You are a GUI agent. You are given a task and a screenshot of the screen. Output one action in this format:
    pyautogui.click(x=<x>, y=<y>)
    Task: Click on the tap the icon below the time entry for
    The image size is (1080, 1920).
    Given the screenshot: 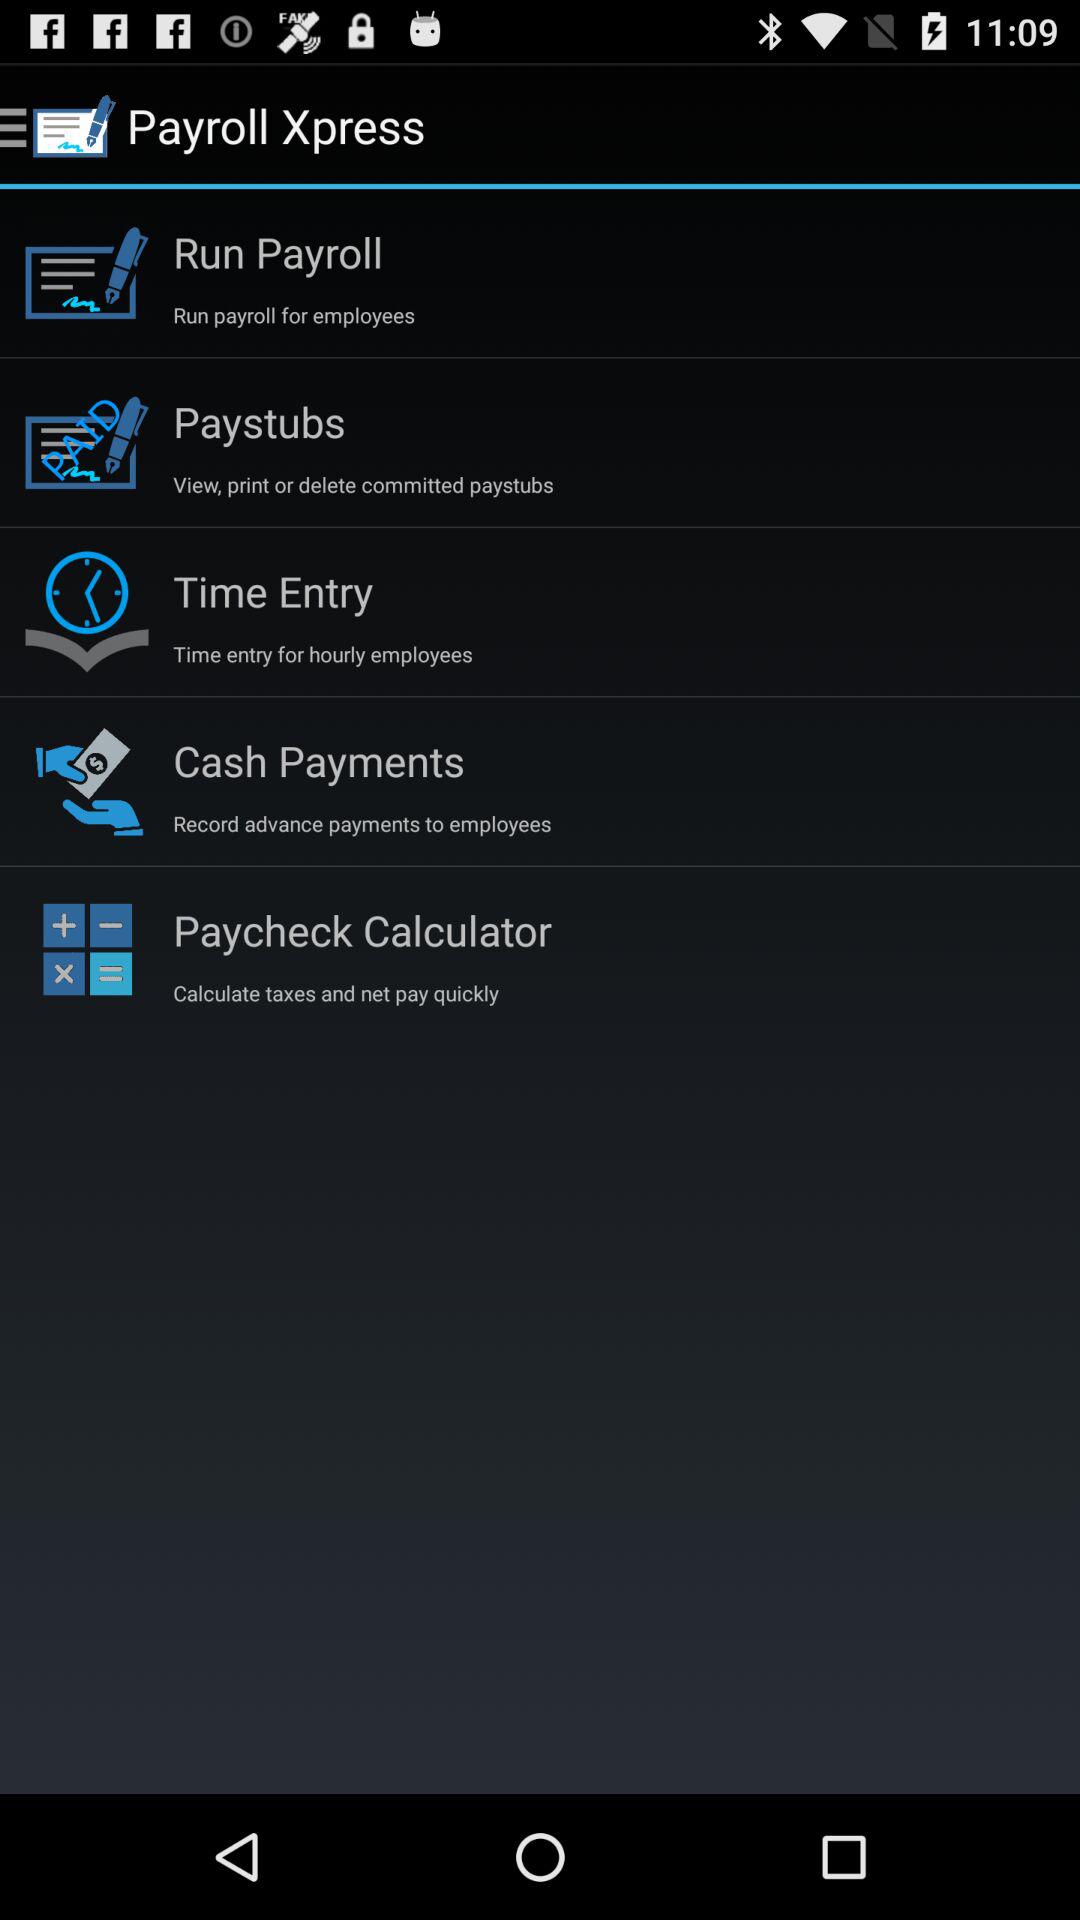 What is the action you would take?
    pyautogui.click(x=318, y=760)
    